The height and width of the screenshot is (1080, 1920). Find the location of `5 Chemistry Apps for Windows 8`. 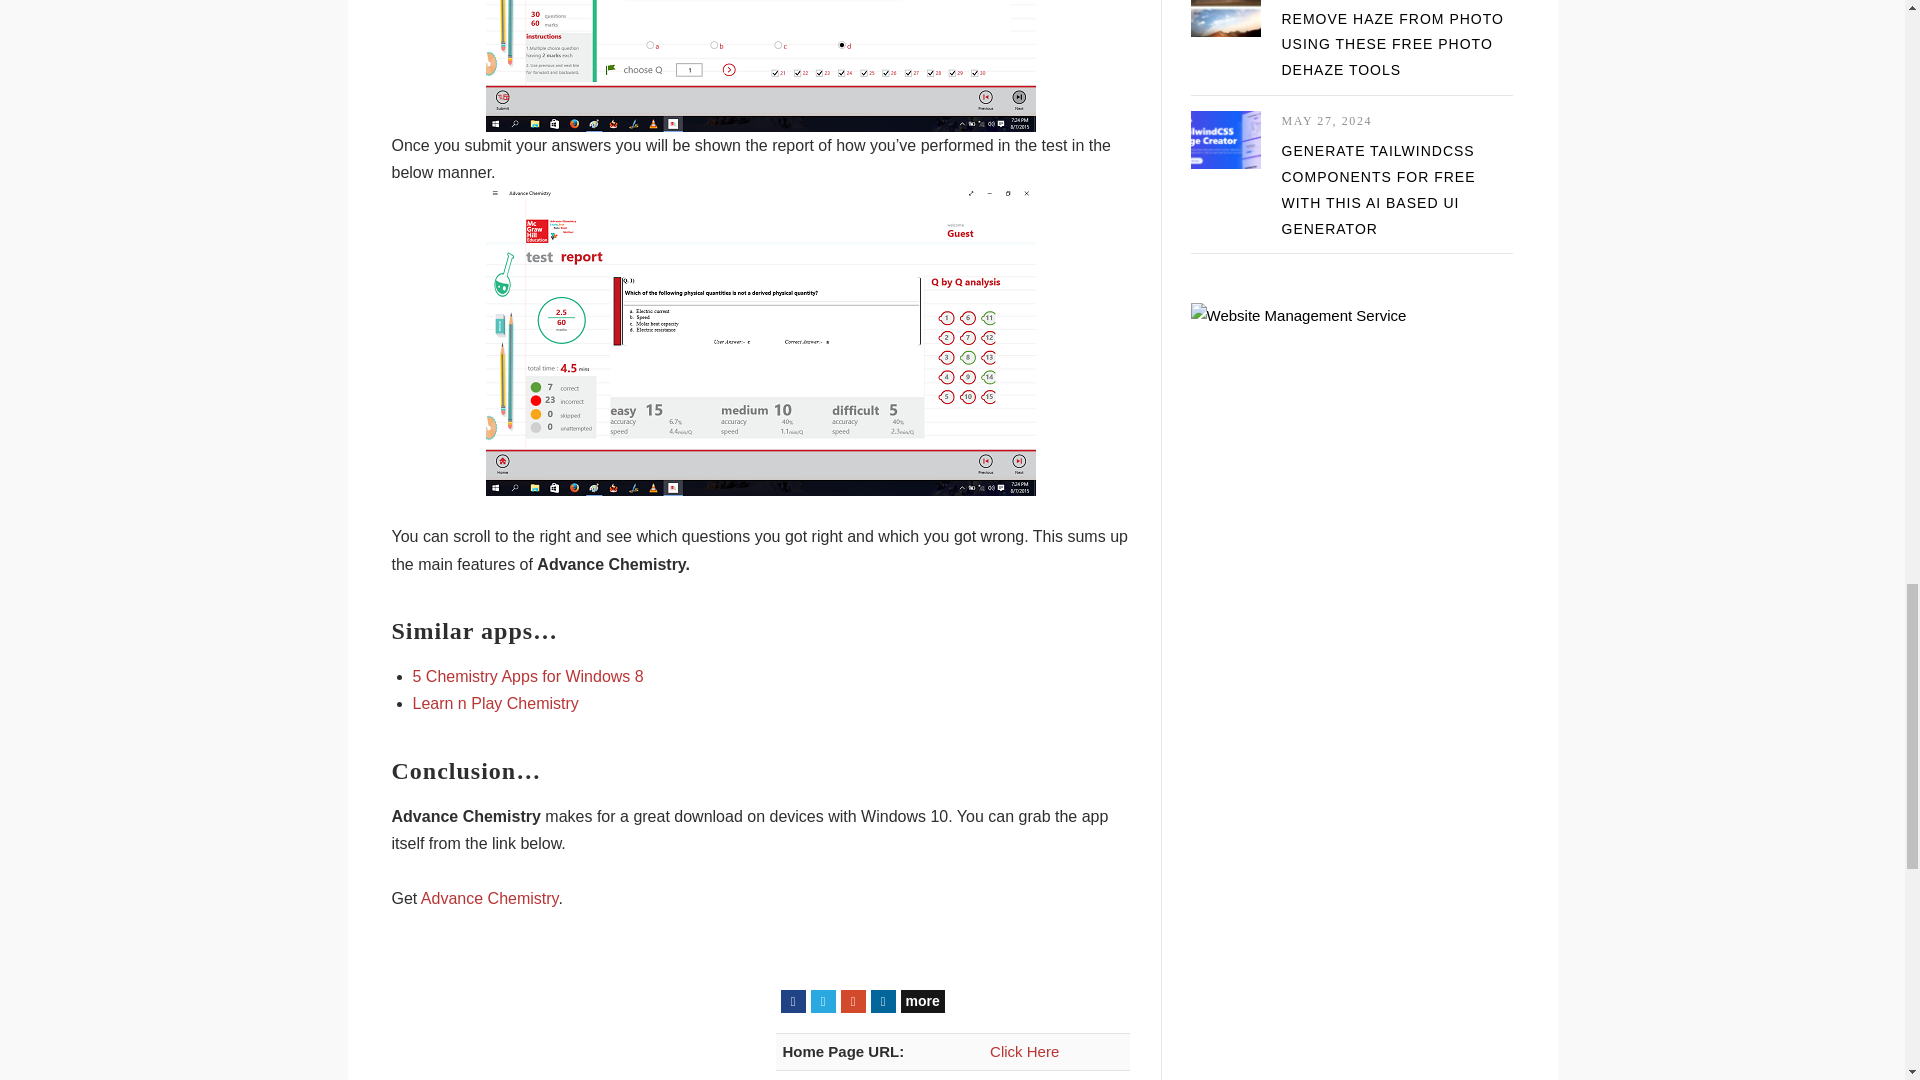

5 Chemistry Apps for Windows 8 is located at coordinates (528, 676).